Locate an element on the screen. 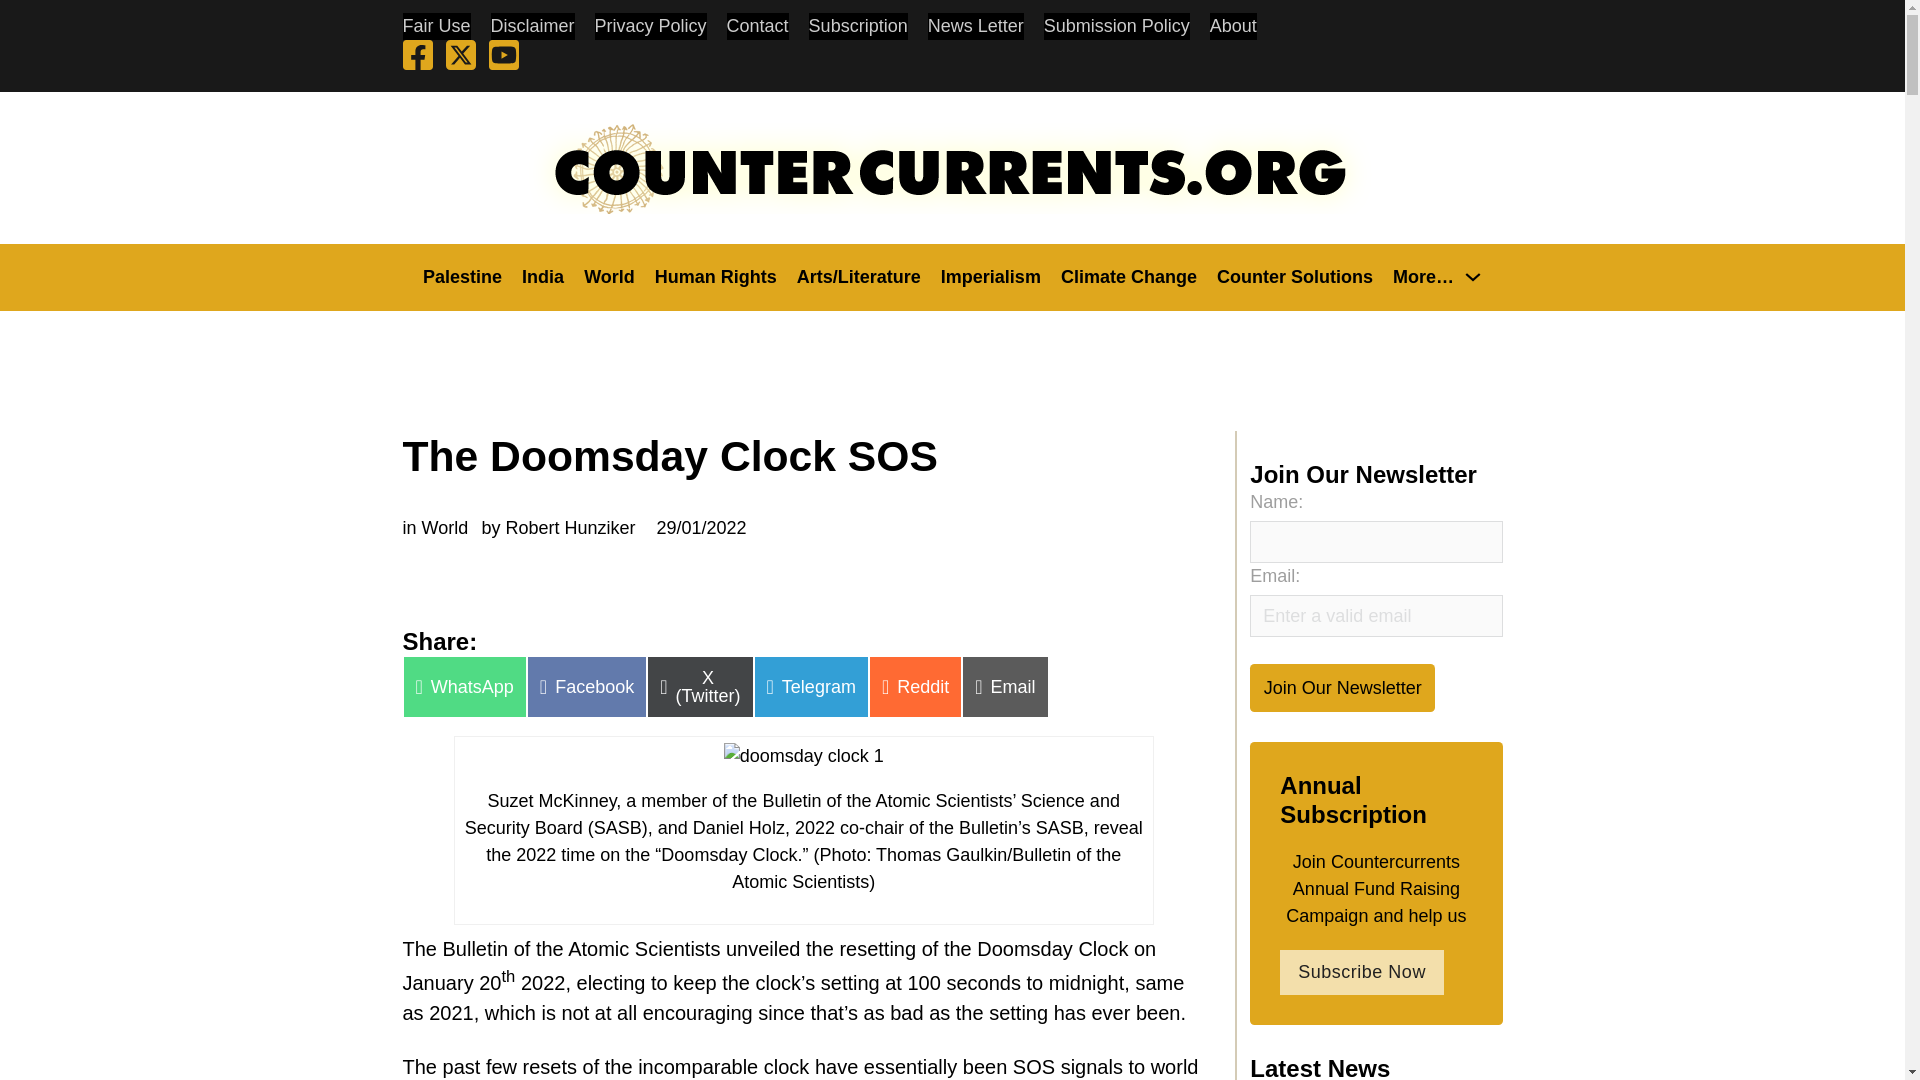  India is located at coordinates (543, 276).